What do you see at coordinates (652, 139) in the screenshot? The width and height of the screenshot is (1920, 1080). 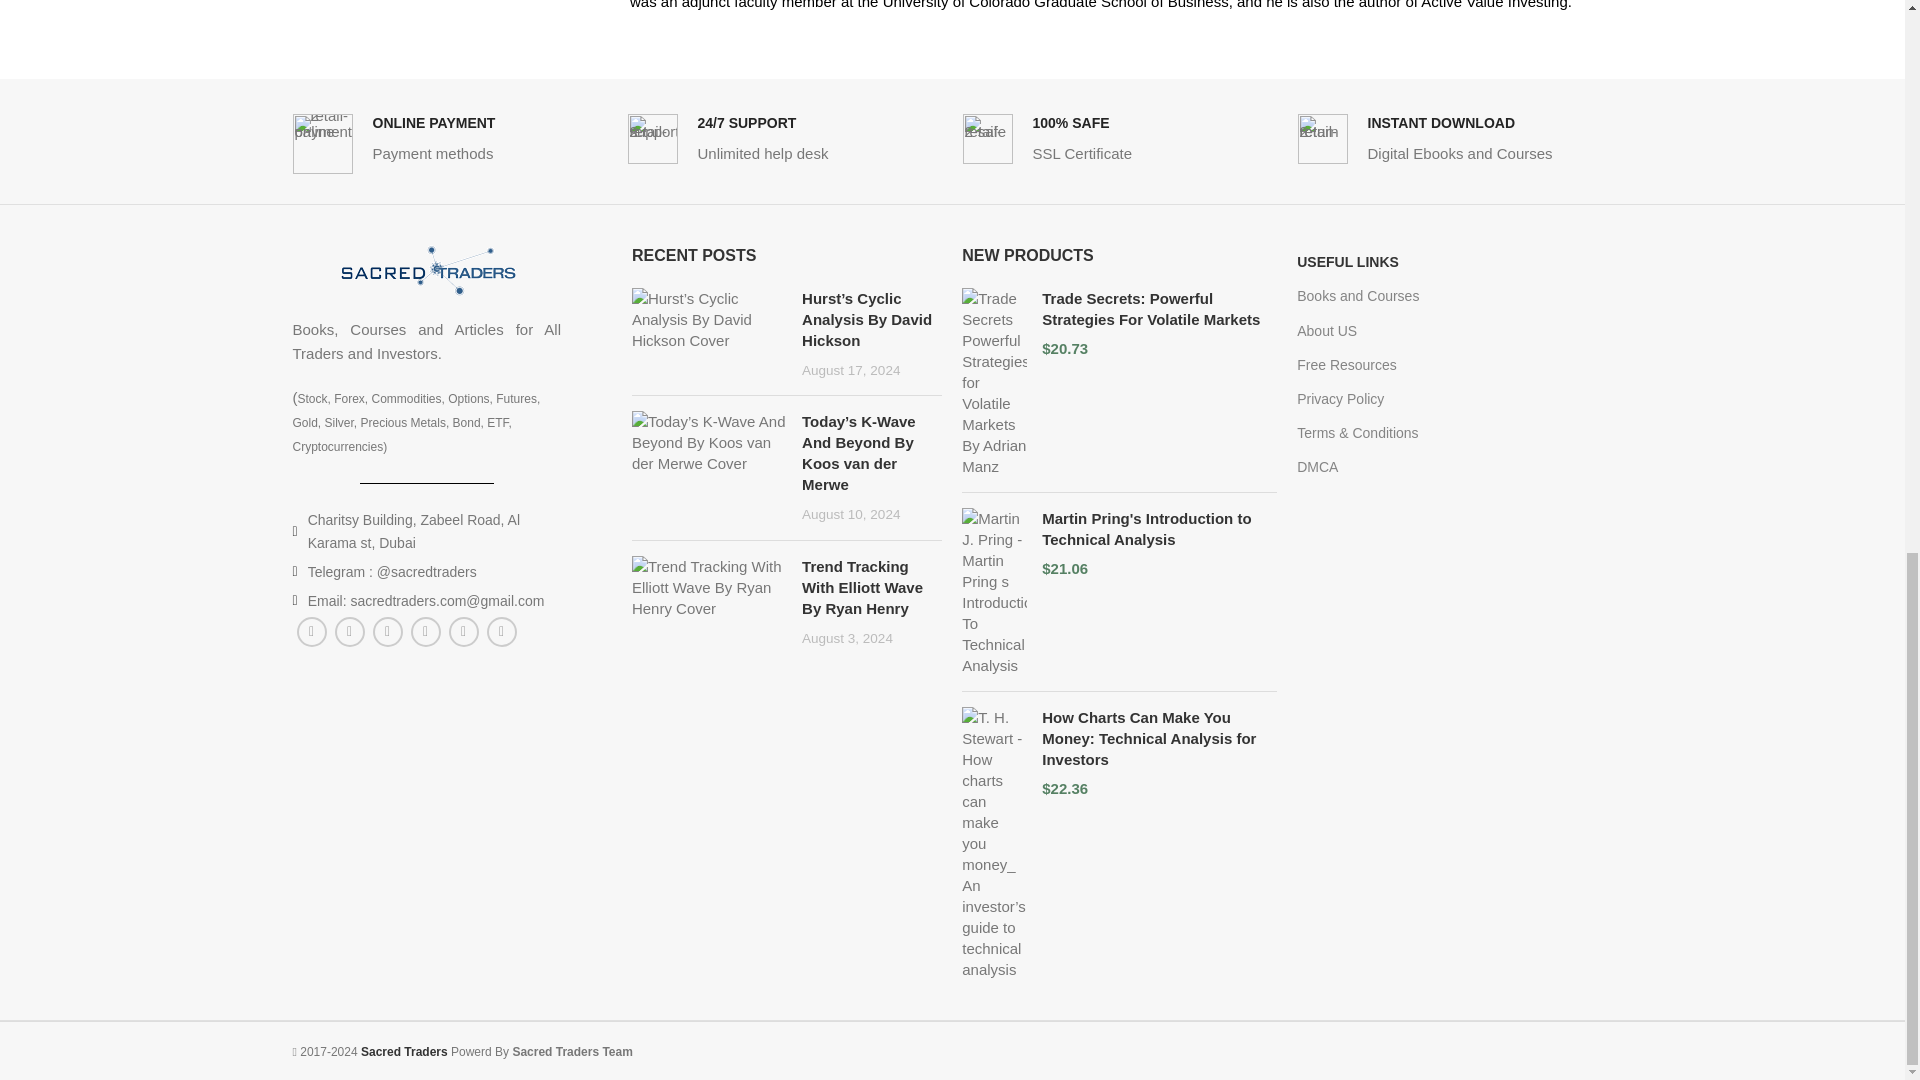 I see `retail-2-support` at bounding box center [652, 139].